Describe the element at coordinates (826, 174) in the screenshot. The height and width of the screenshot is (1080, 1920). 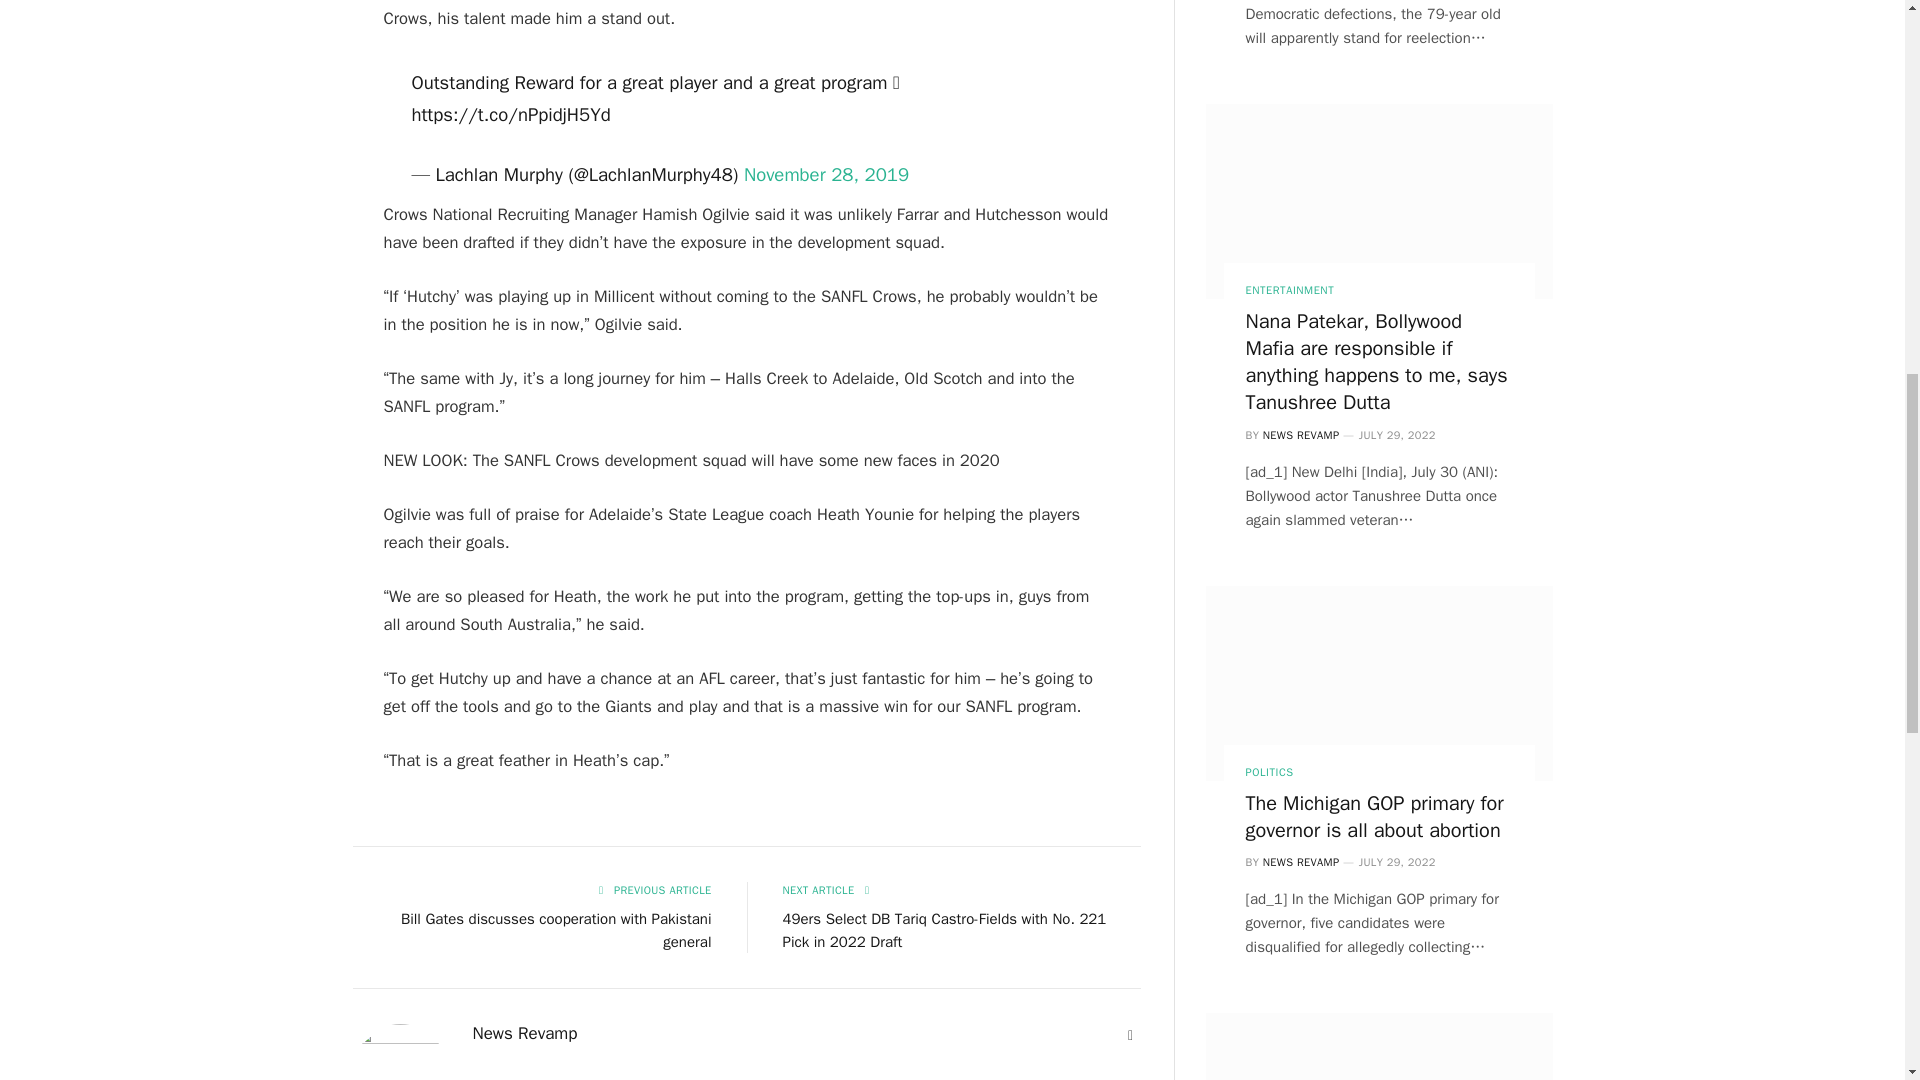
I see `November 28, 2019` at that location.